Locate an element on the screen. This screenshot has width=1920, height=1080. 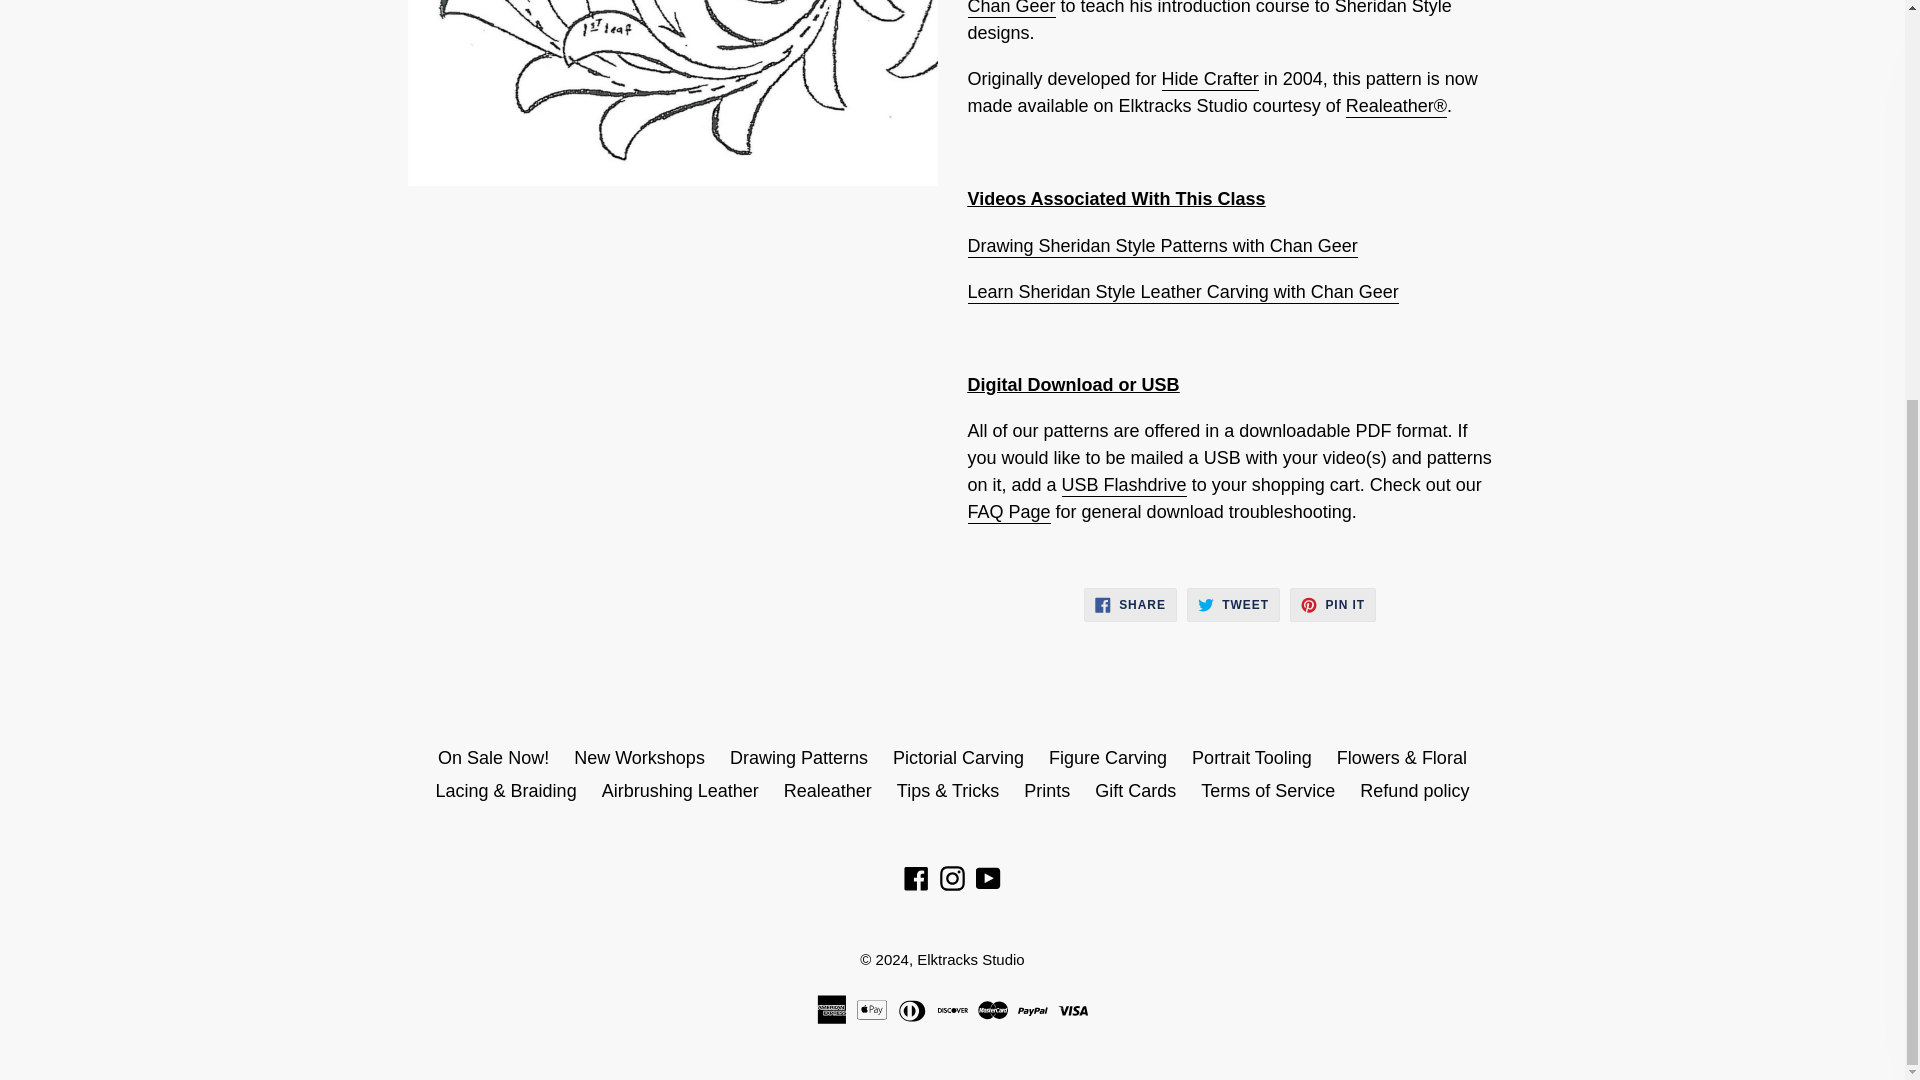
Pin on Pinterest is located at coordinates (1333, 604).